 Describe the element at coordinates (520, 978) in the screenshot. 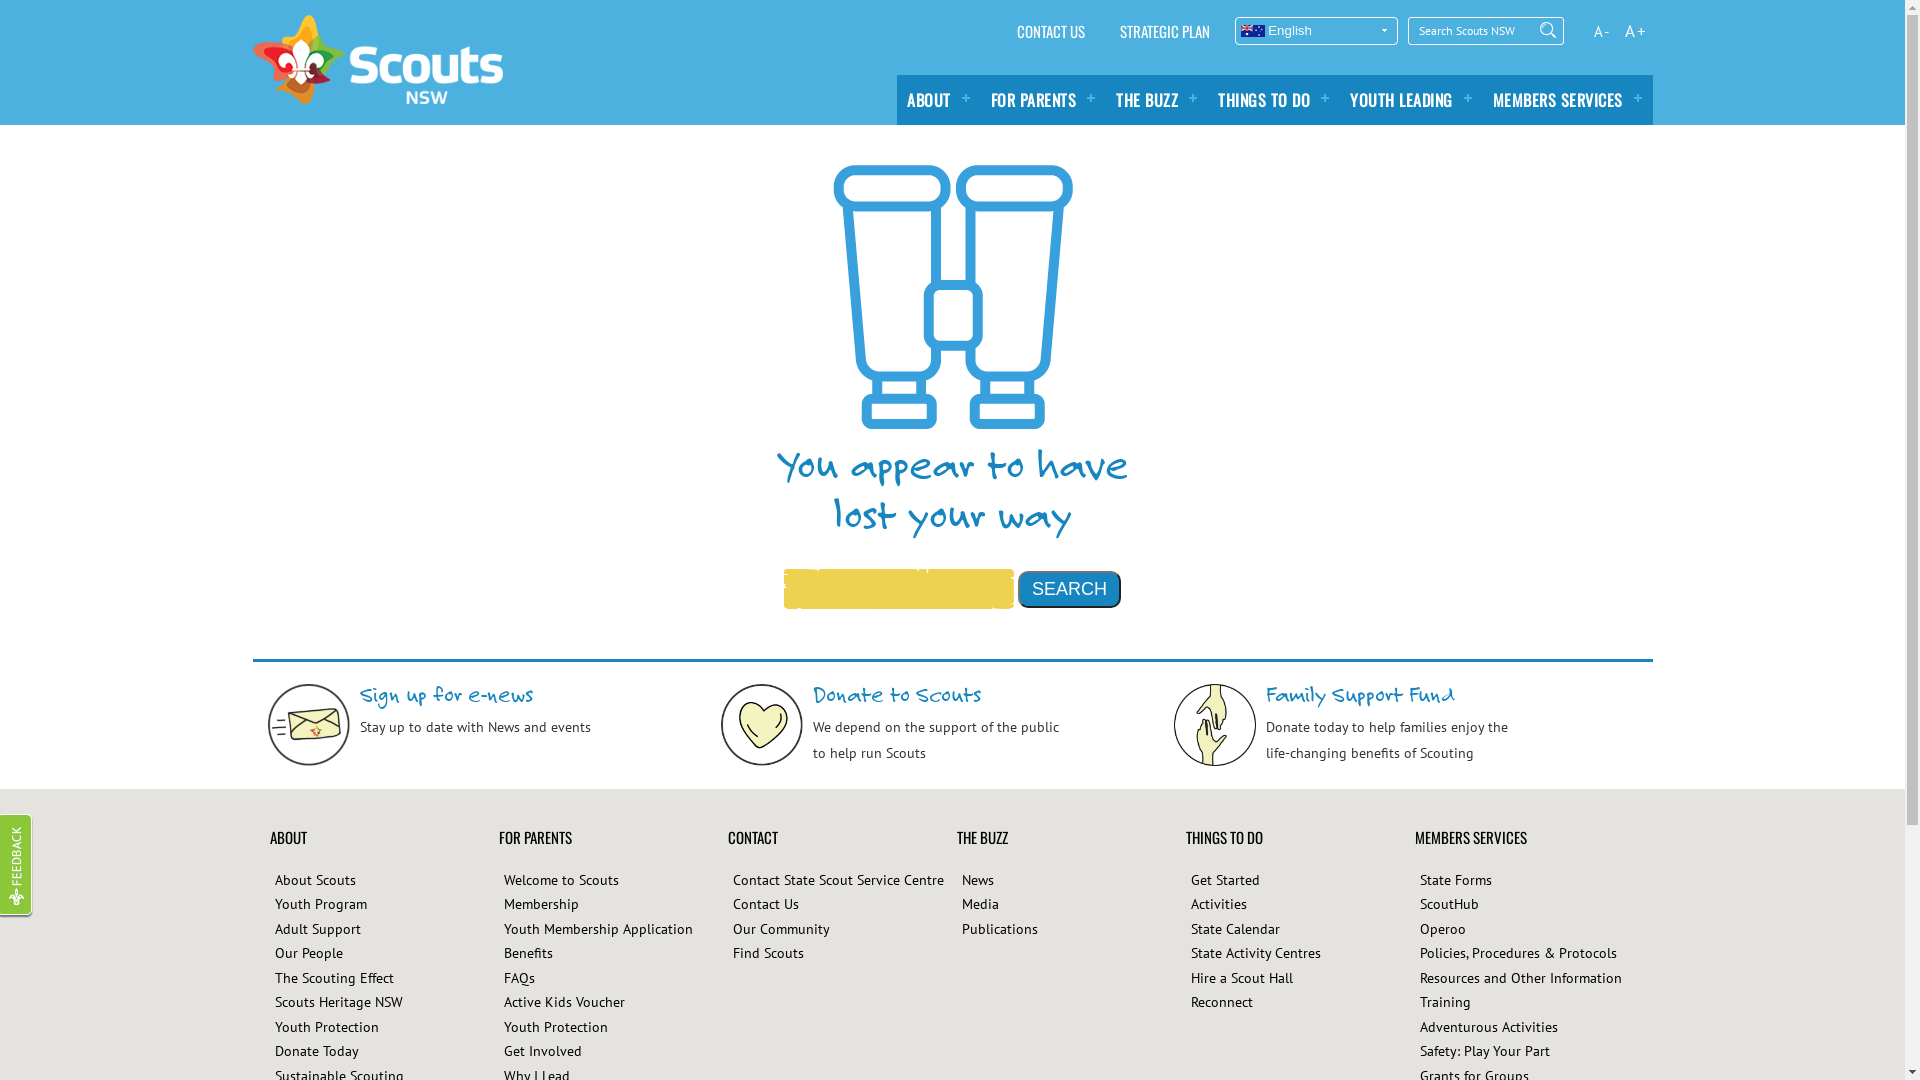

I see `FAQs` at that location.